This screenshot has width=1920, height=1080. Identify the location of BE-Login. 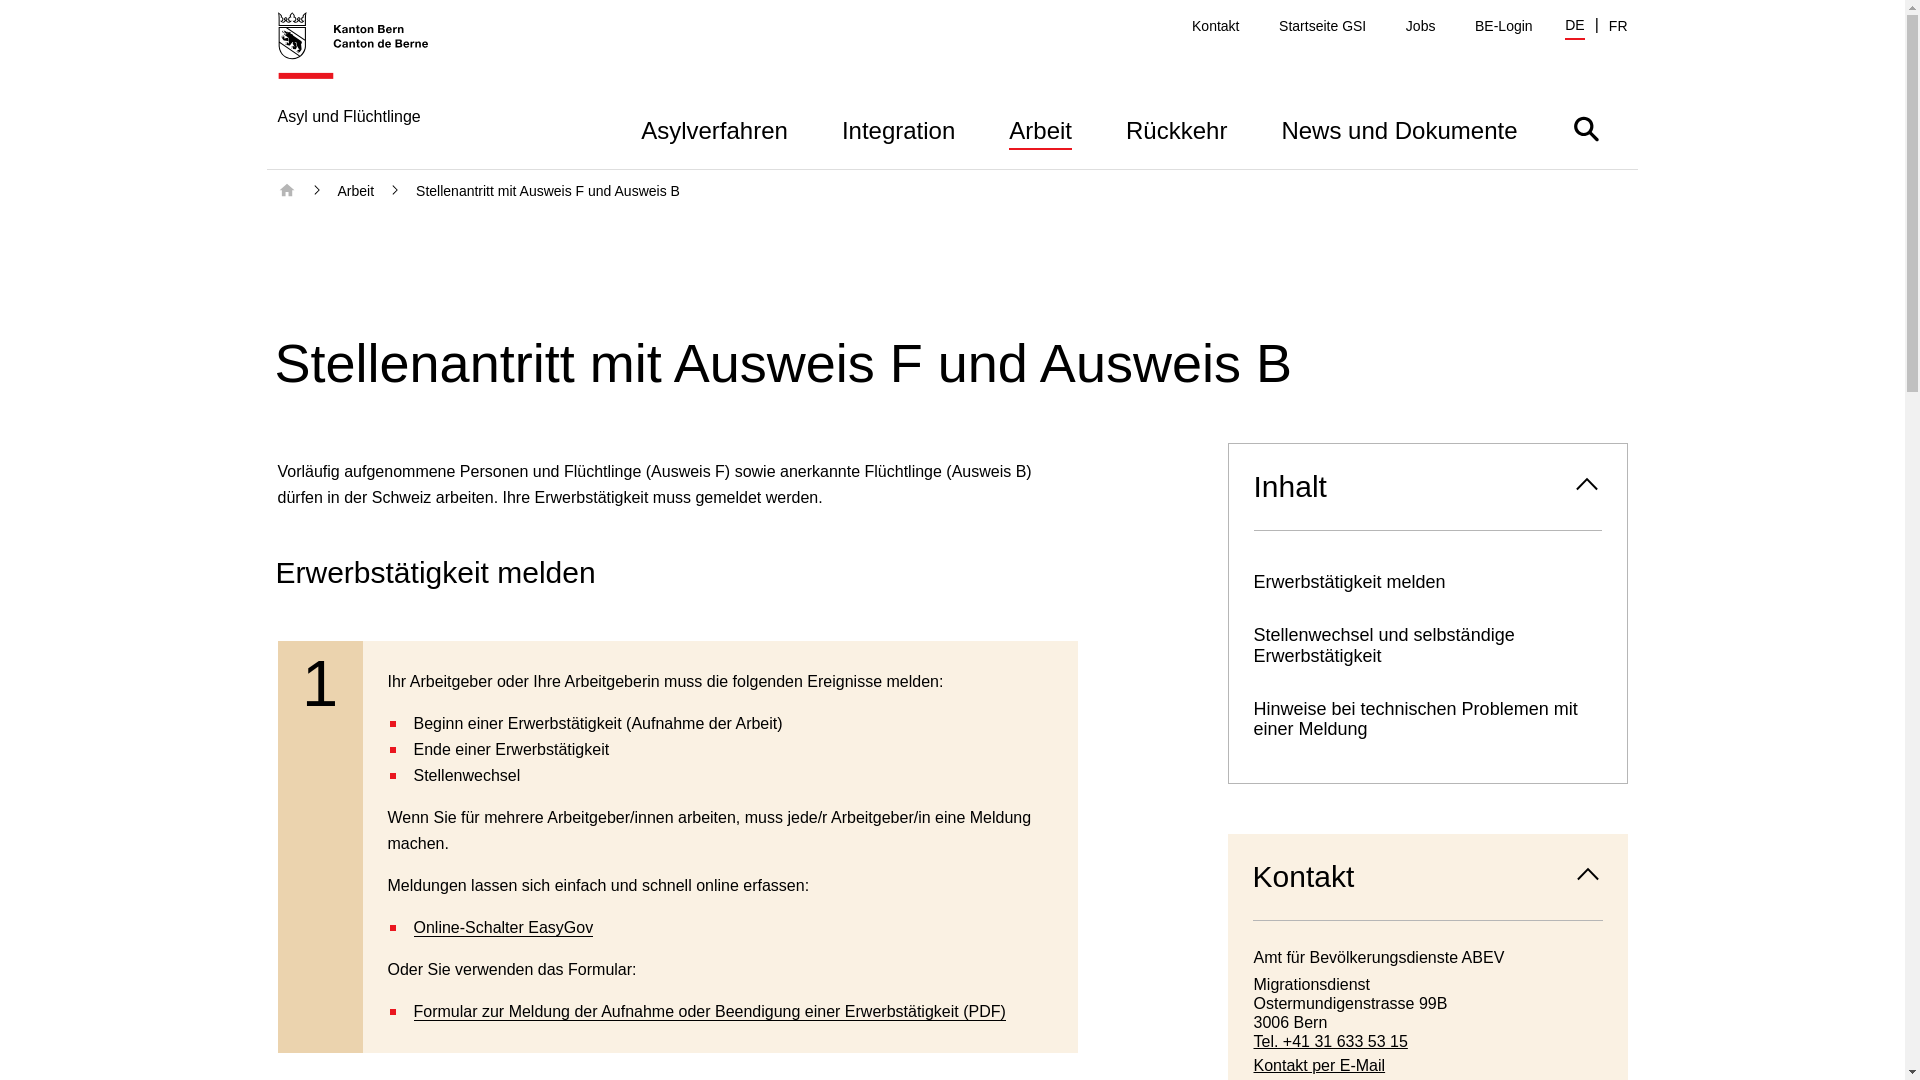
(1504, 26).